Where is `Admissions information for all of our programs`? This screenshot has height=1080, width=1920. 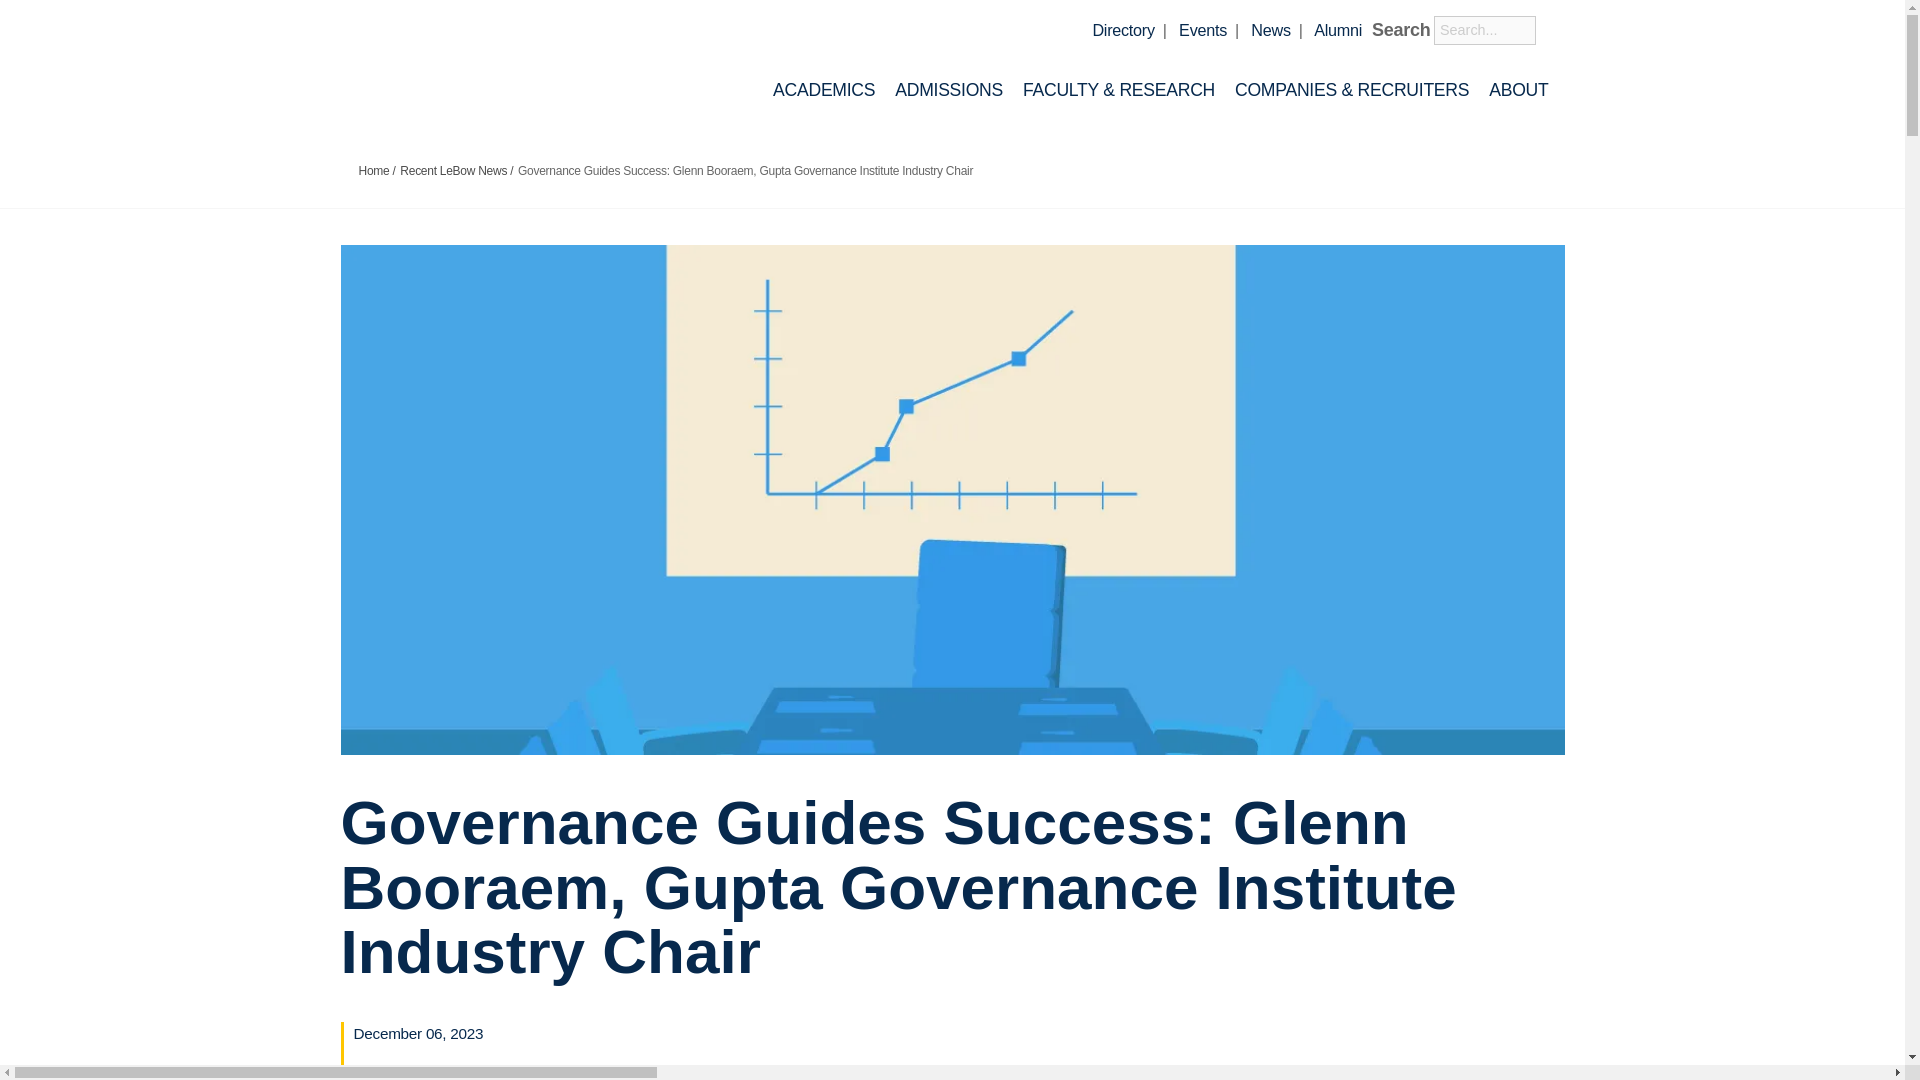
Admissions information for all of our programs is located at coordinates (948, 89).